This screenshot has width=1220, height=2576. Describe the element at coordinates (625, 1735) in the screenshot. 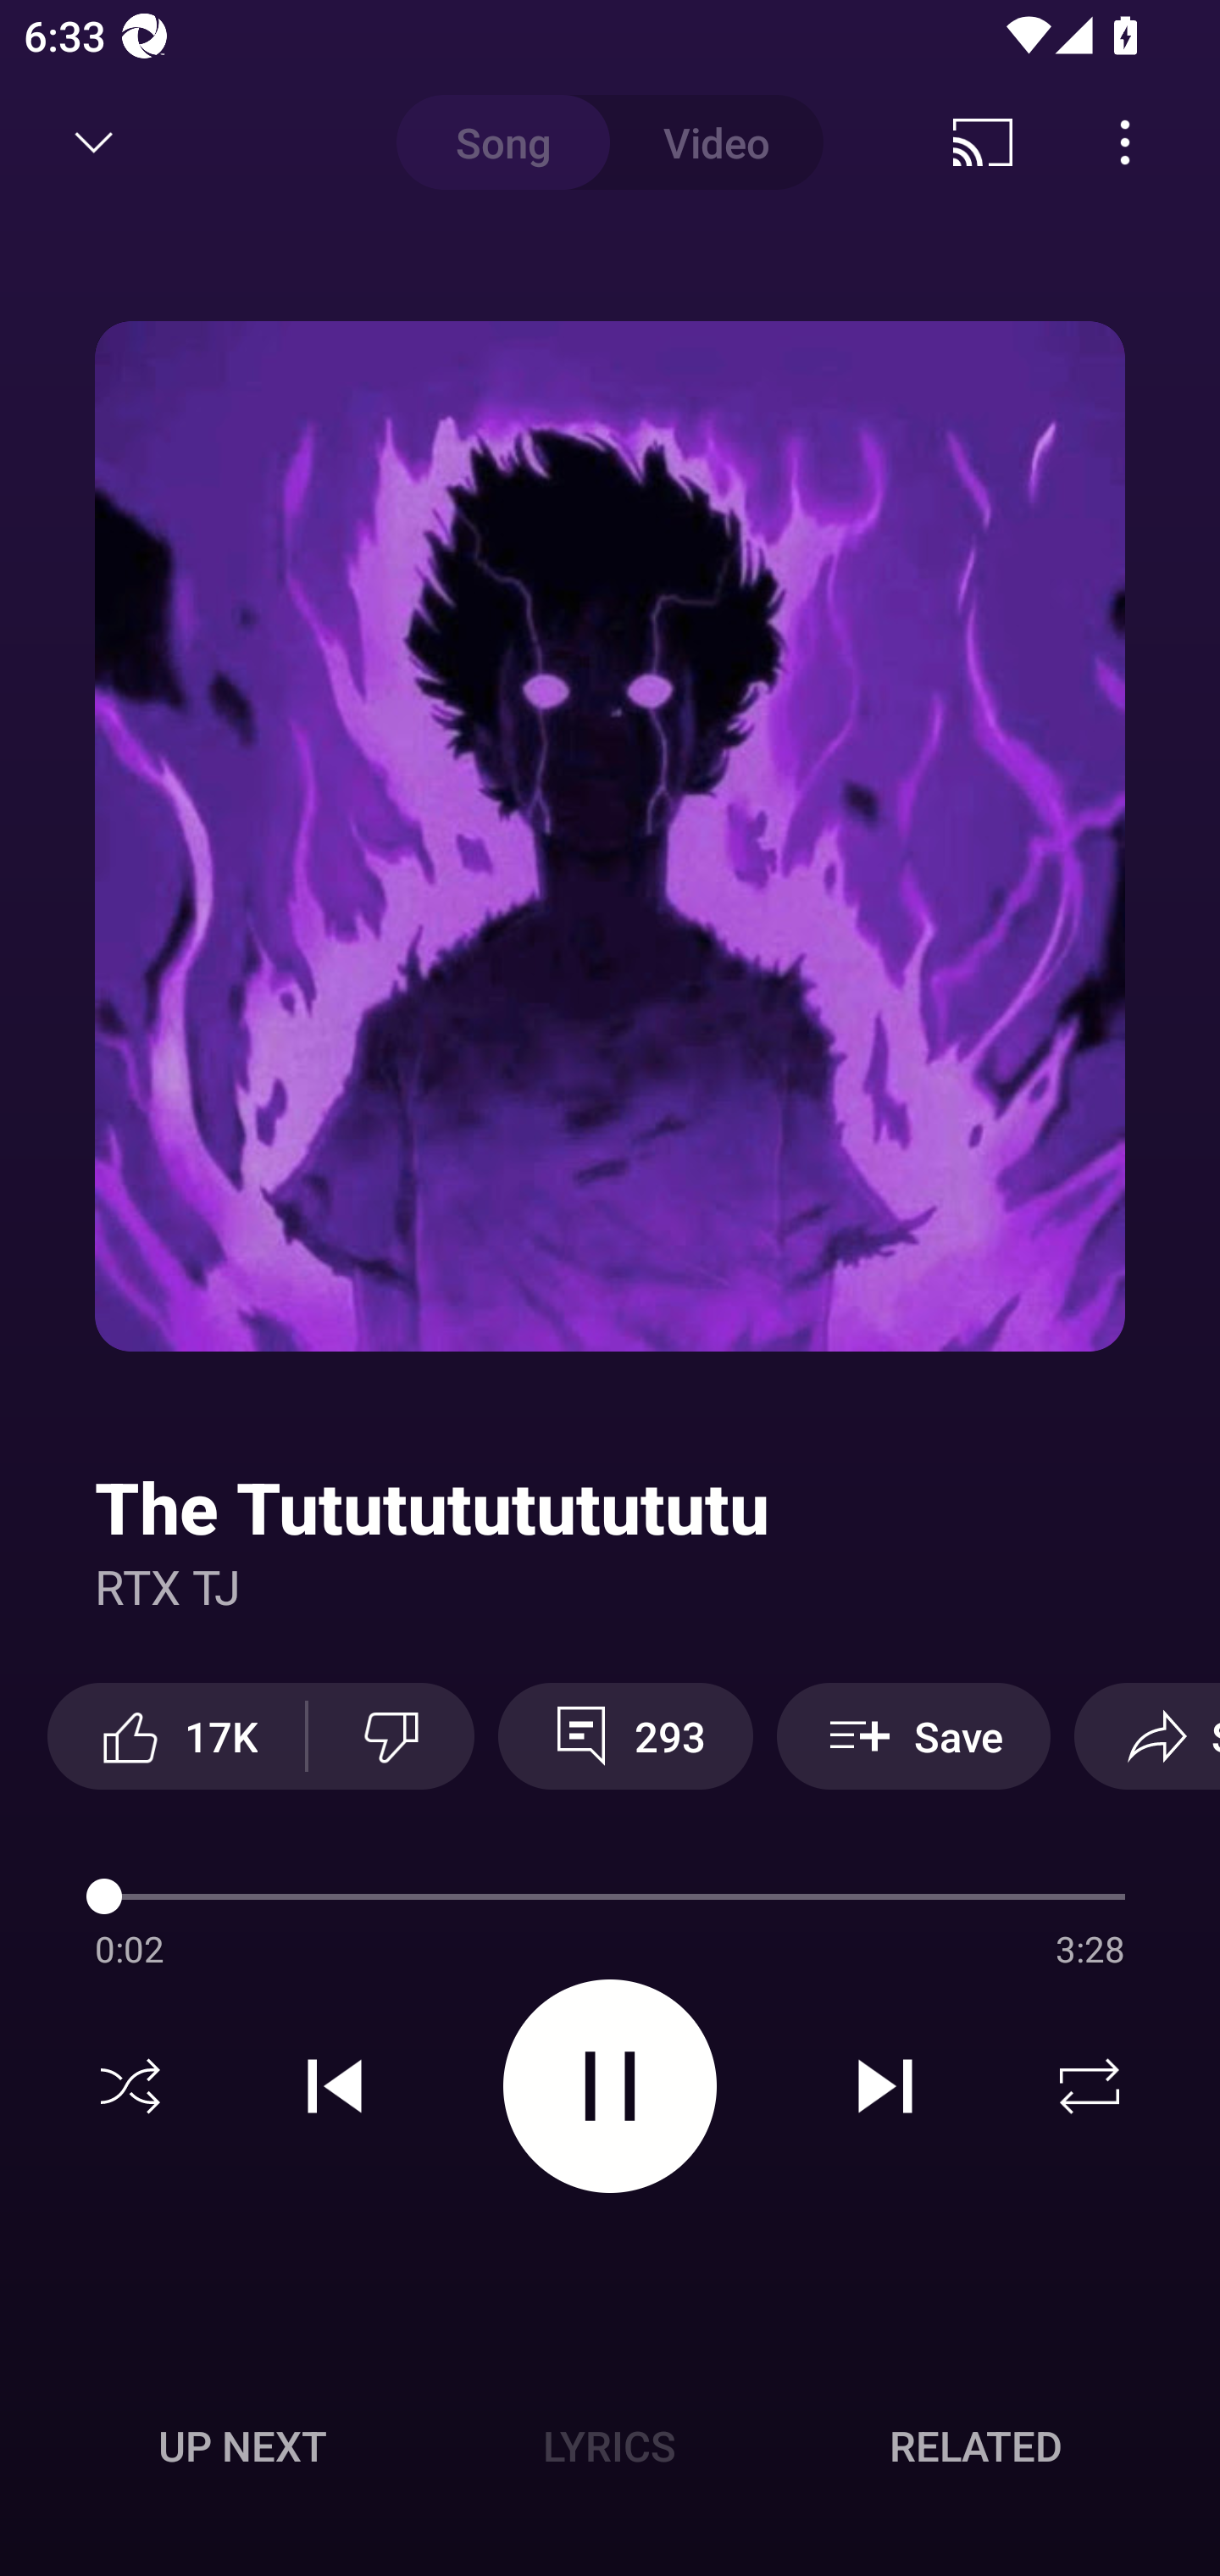

I see `293 View 293 comments` at that location.